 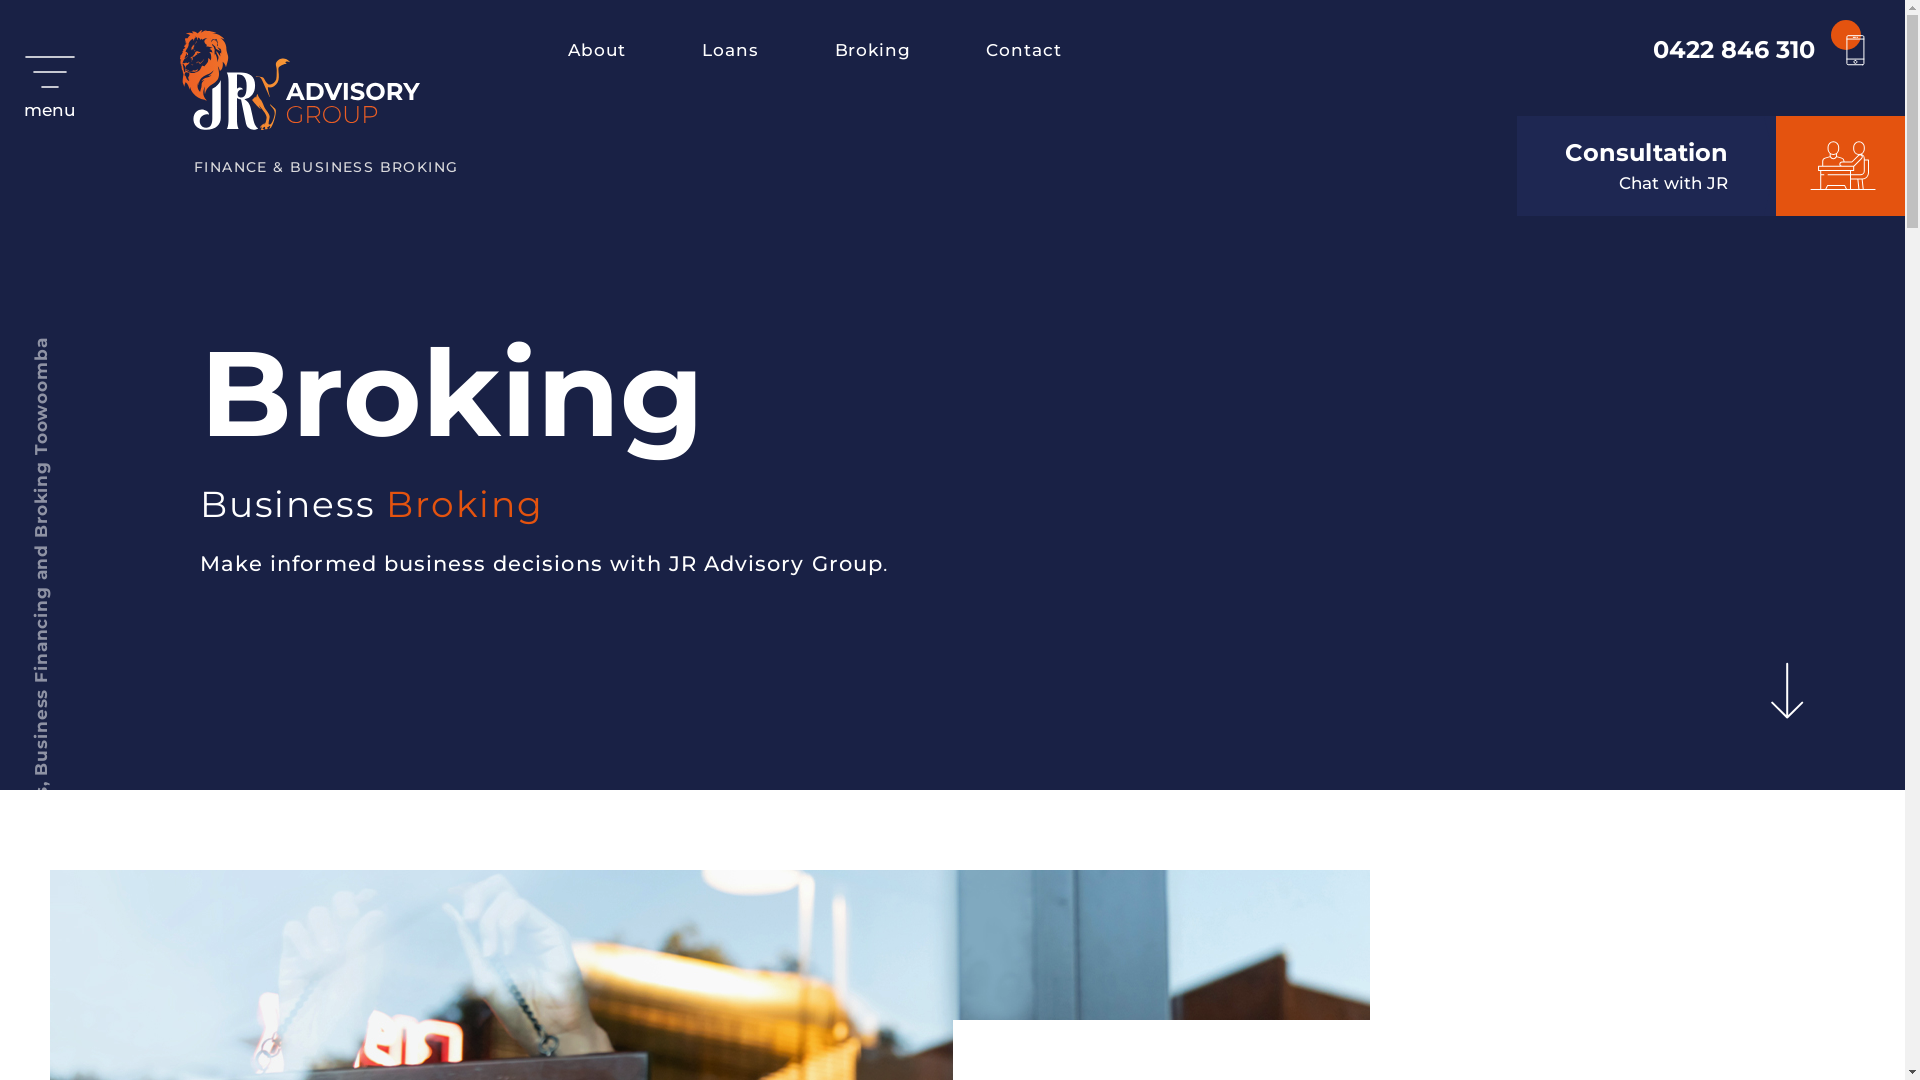 What do you see at coordinates (1761, 50) in the screenshot?
I see `0422 846 310` at bounding box center [1761, 50].